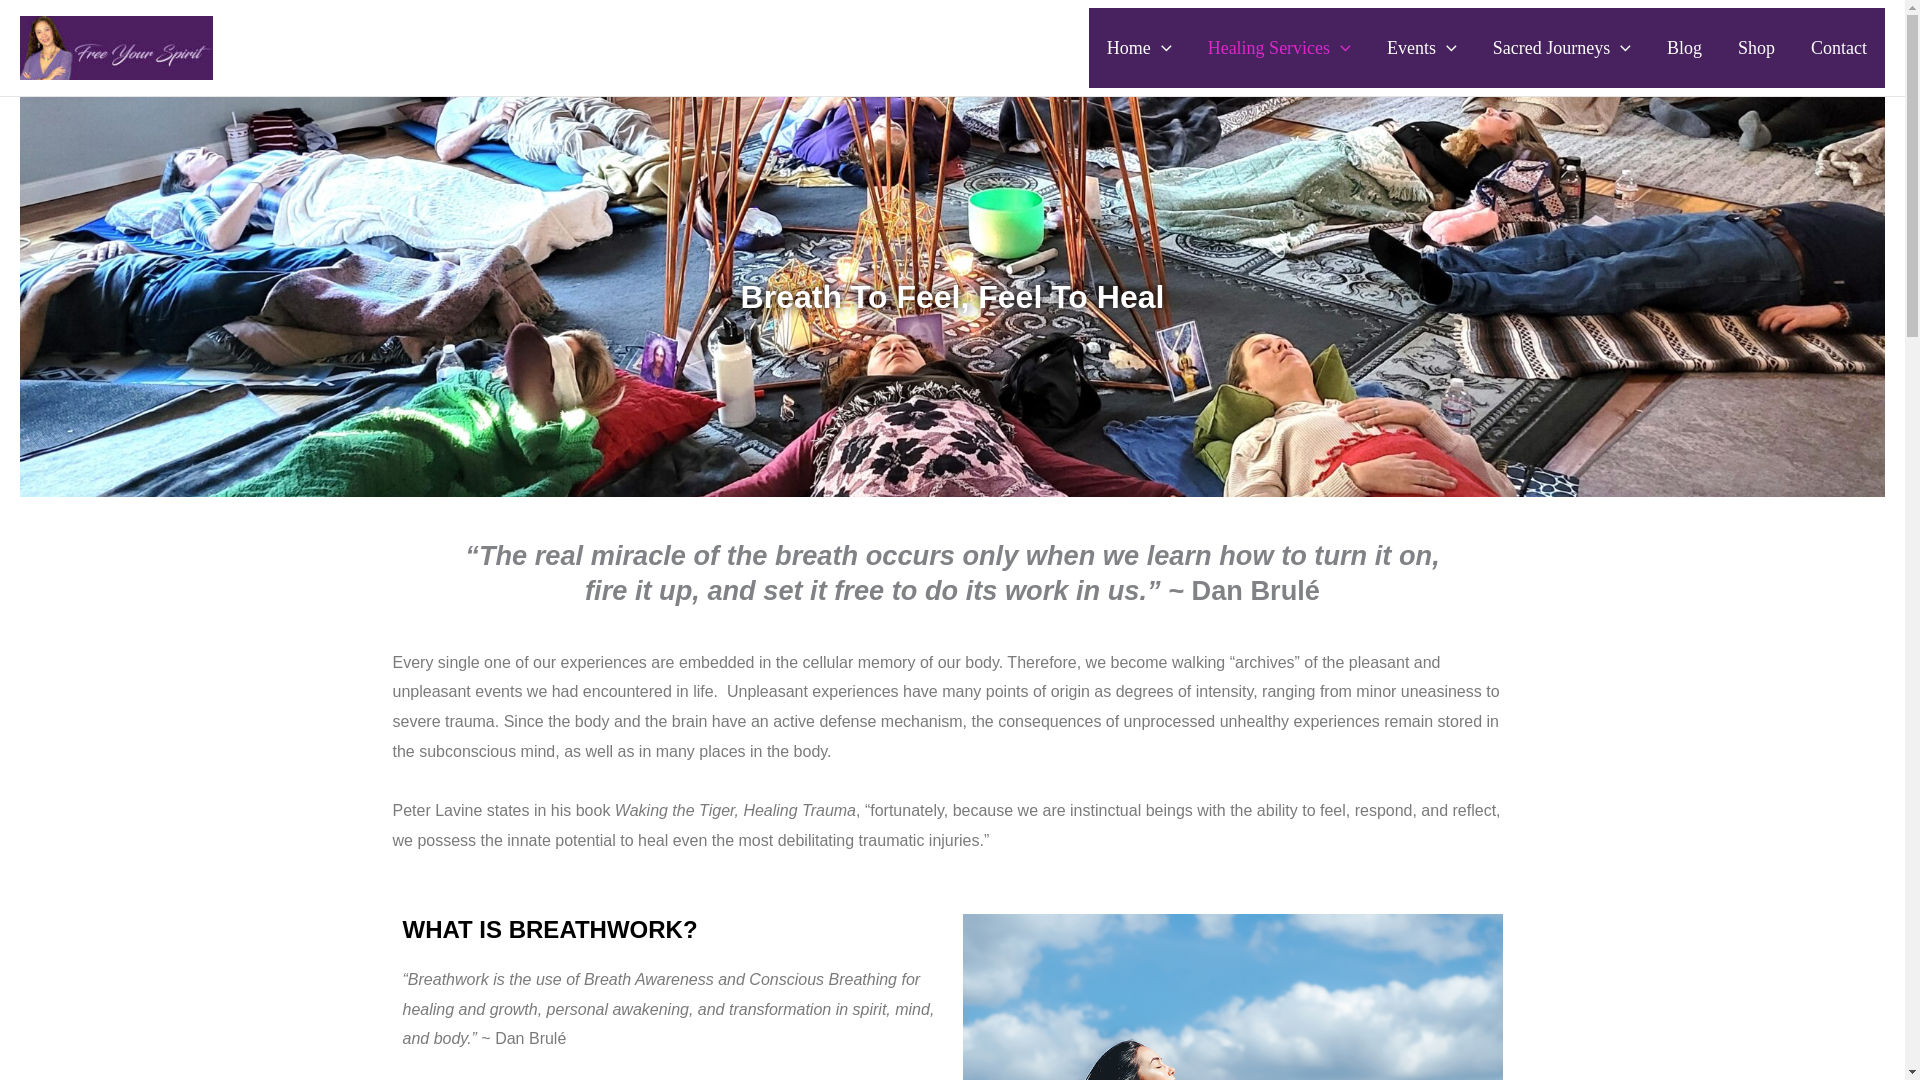 The image size is (1920, 1080). What do you see at coordinates (1756, 47) in the screenshot?
I see `Shop` at bounding box center [1756, 47].